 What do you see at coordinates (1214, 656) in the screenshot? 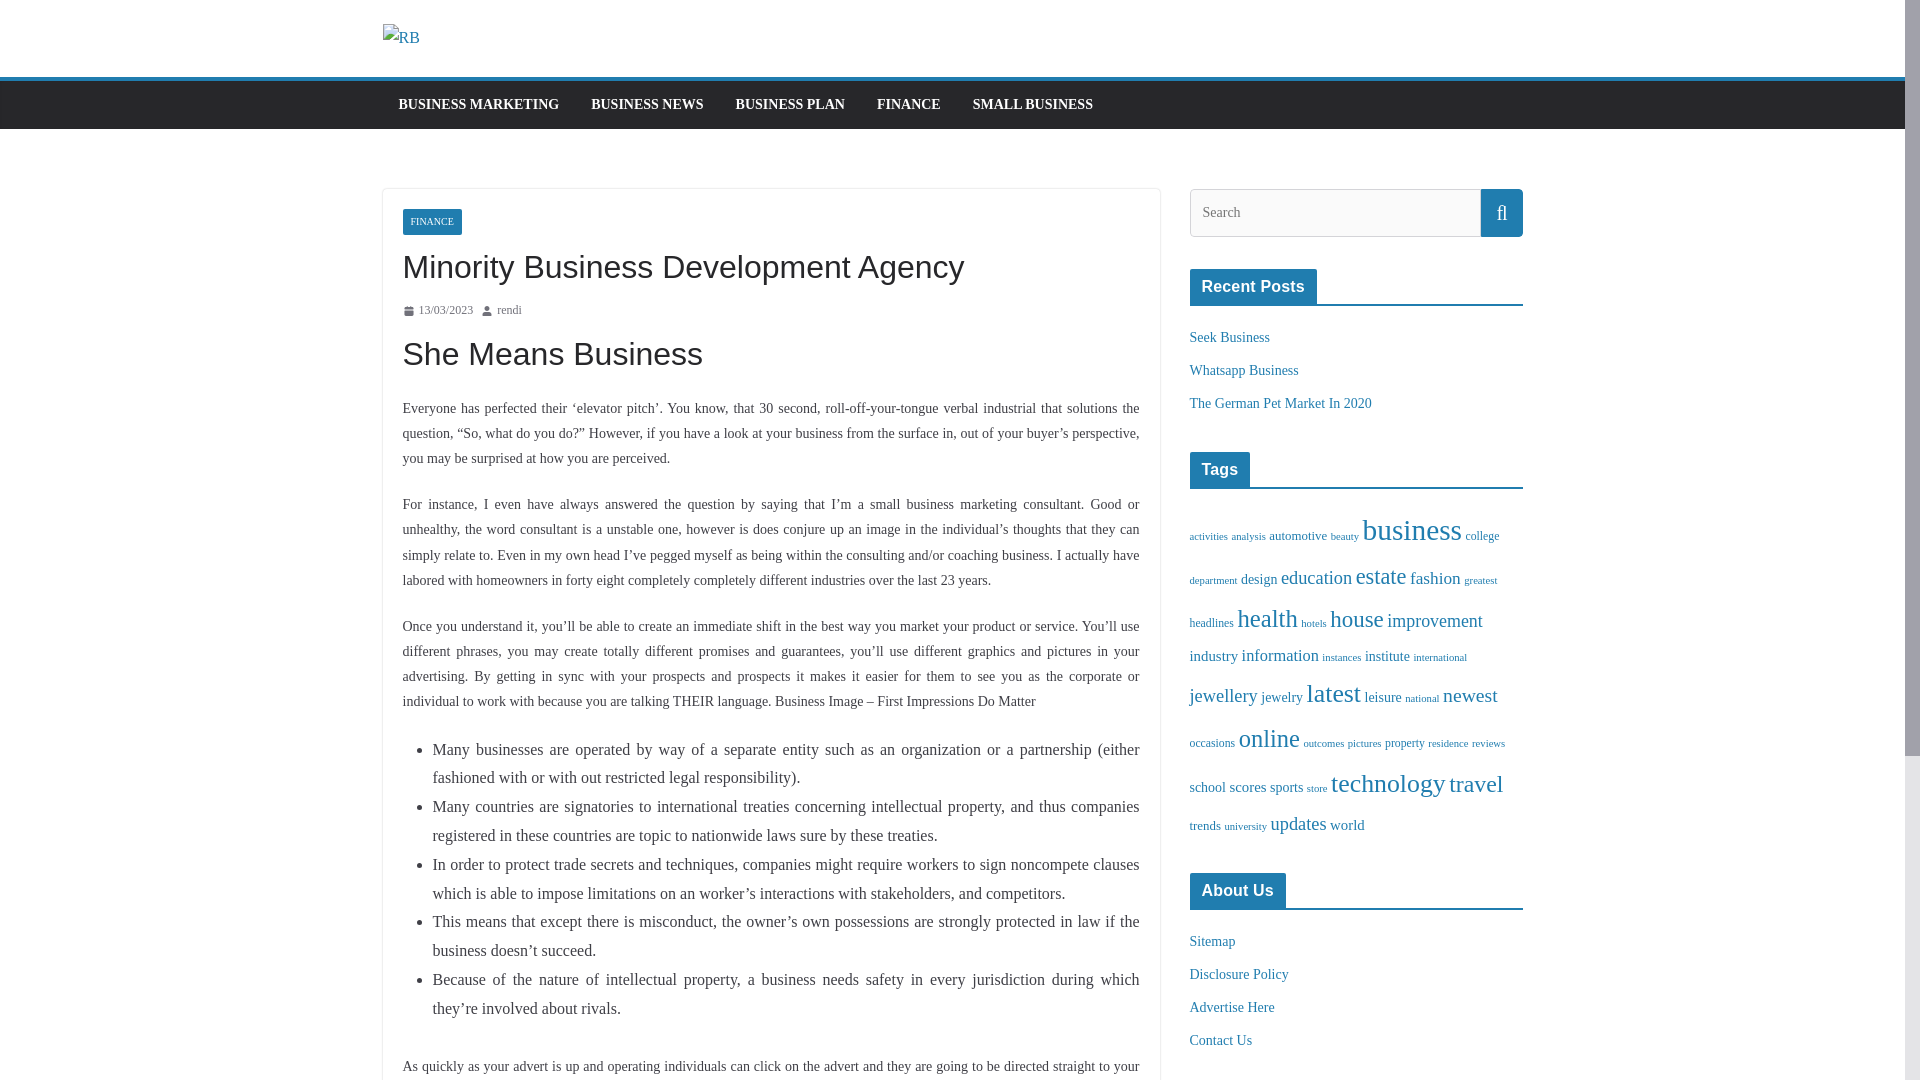
I see `industry` at bounding box center [1214, 656].